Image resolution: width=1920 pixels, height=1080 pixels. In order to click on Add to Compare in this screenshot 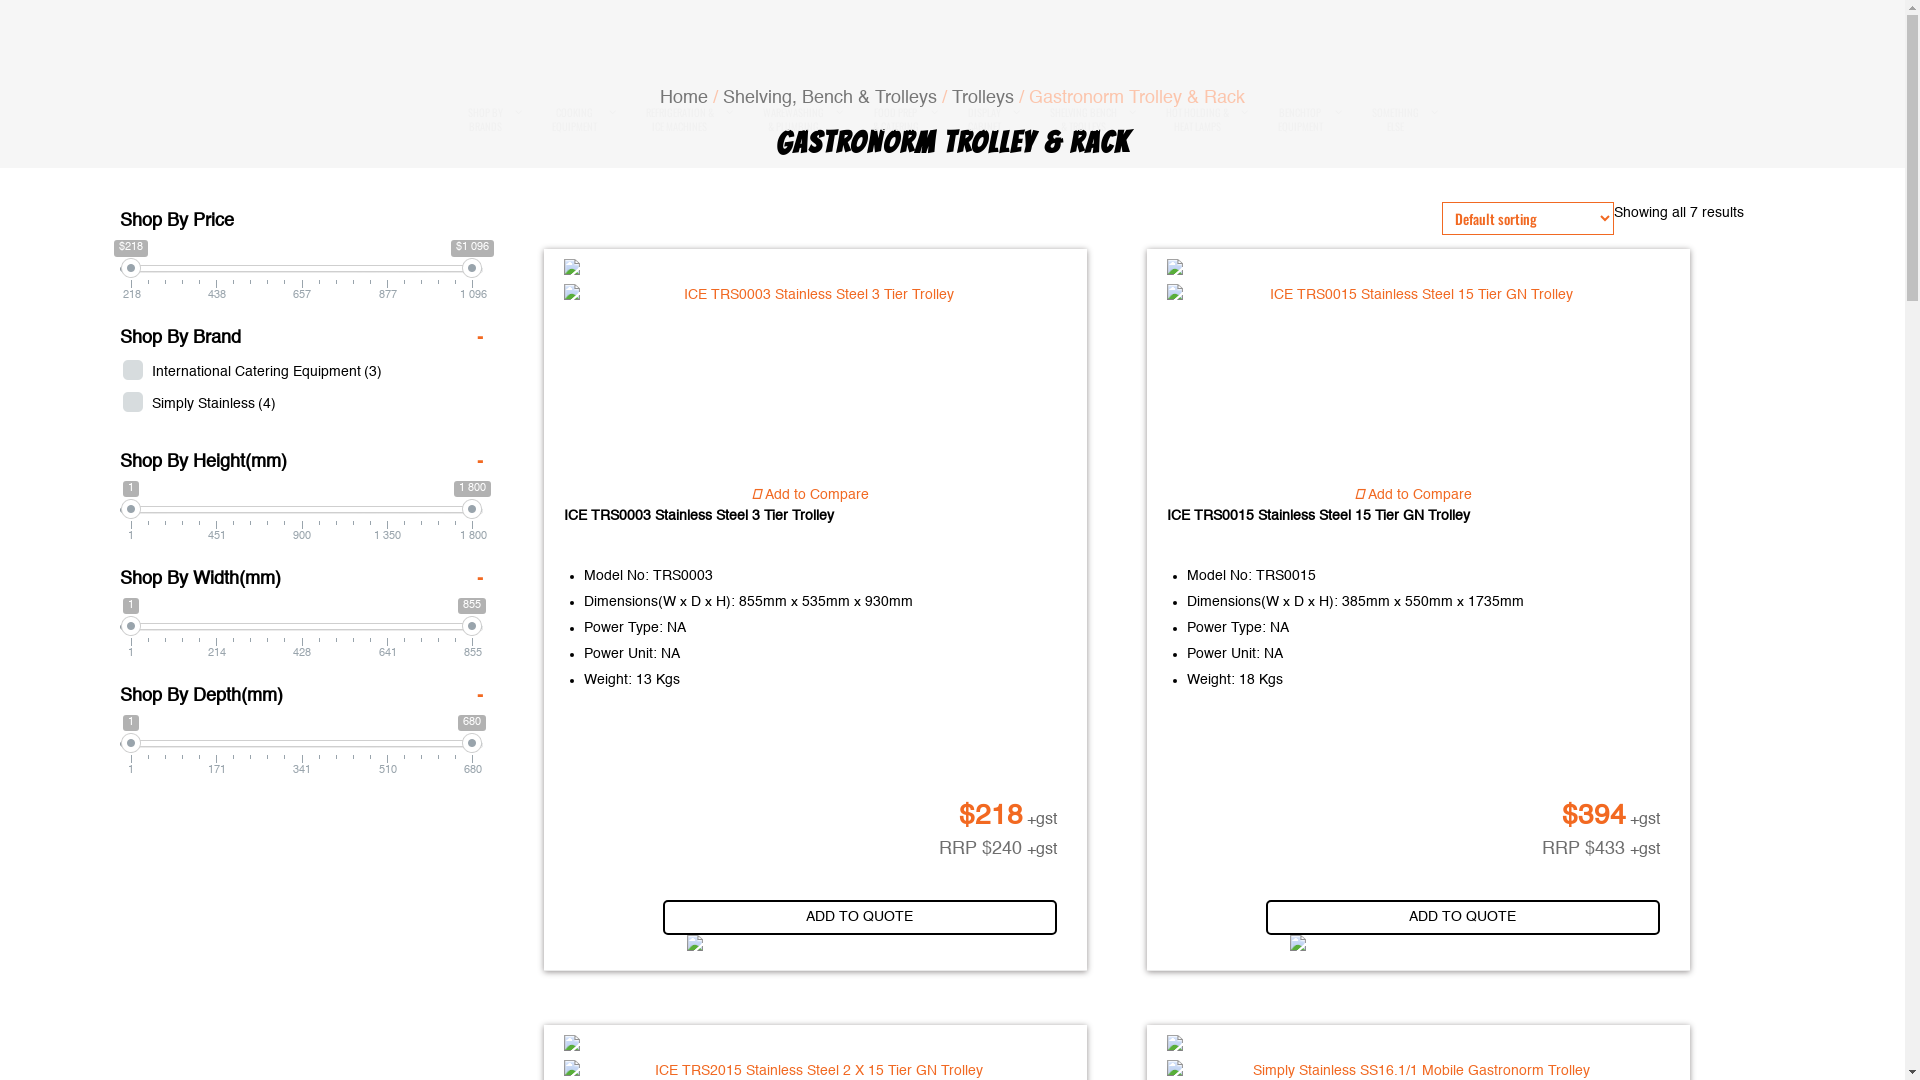, I will do `click(810, 496)`.